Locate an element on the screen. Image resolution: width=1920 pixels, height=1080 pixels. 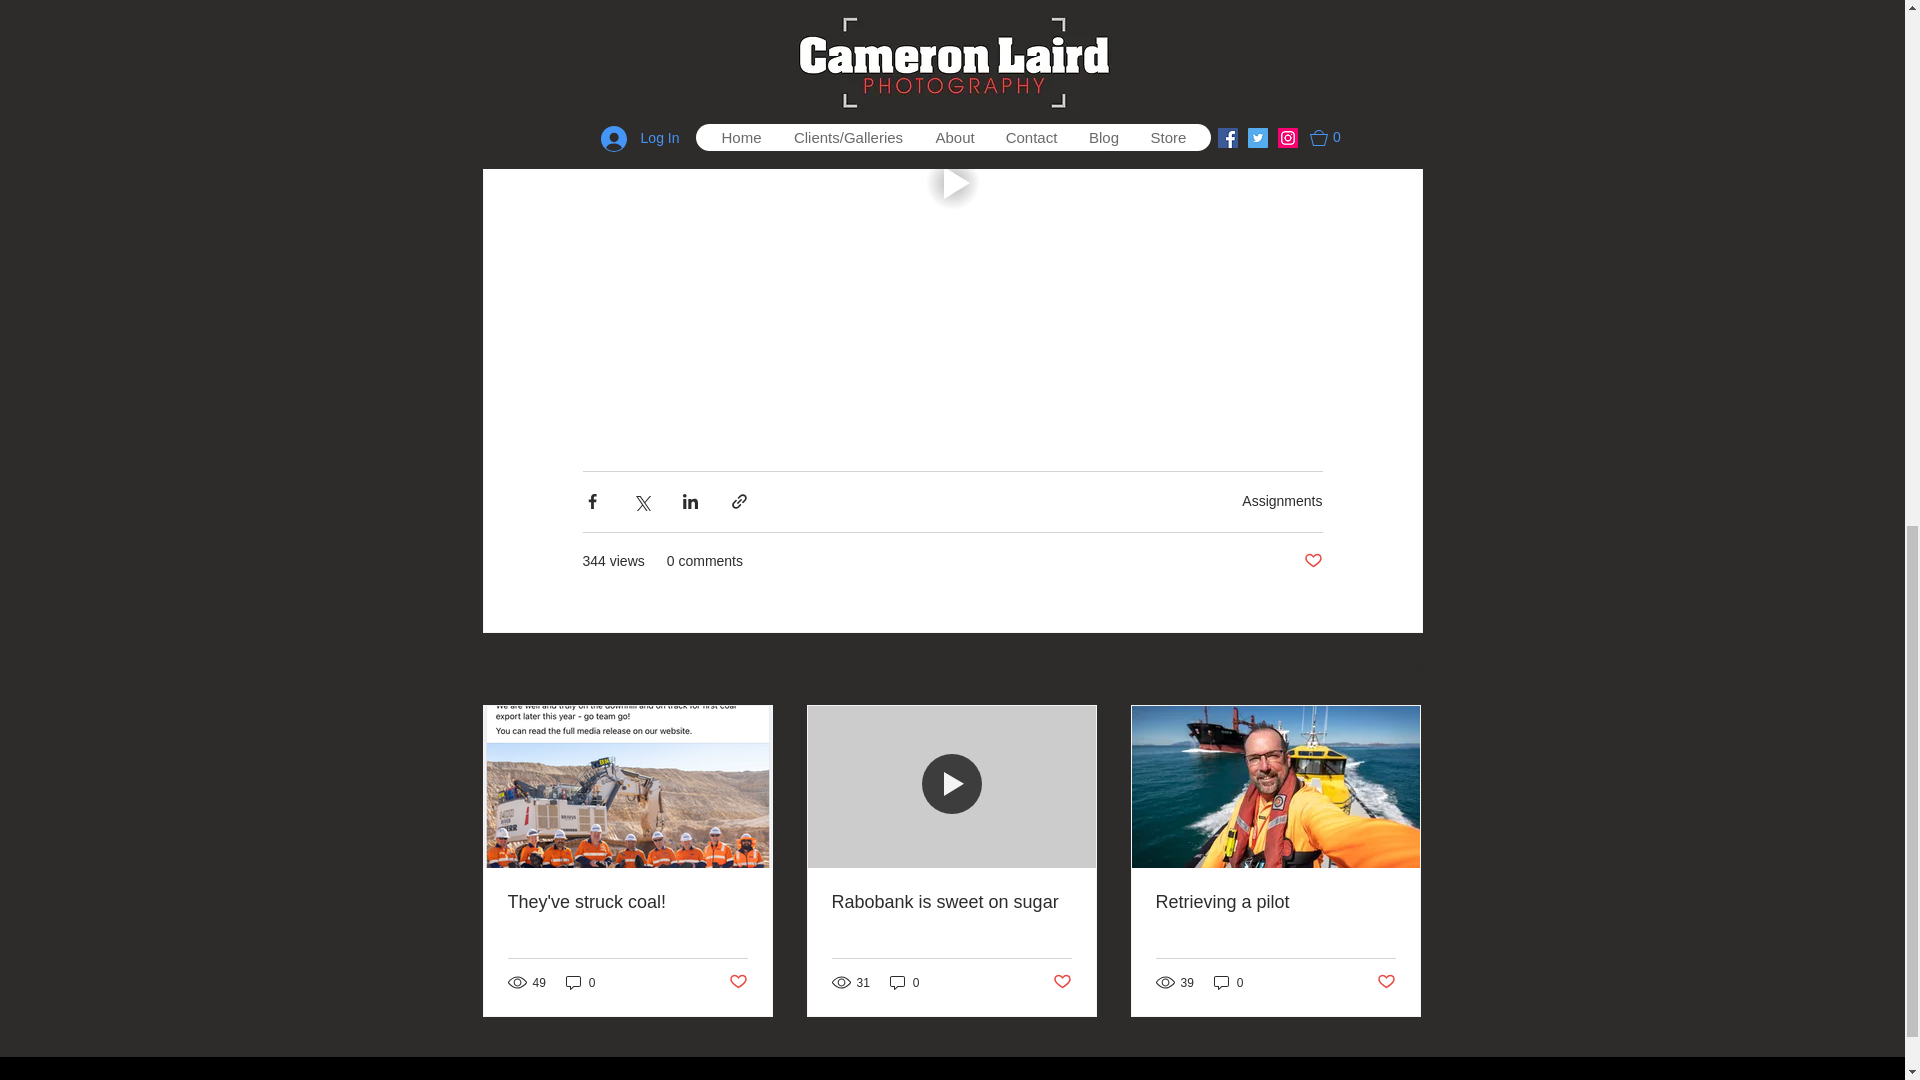
0 is located at coordinates (904, 982).